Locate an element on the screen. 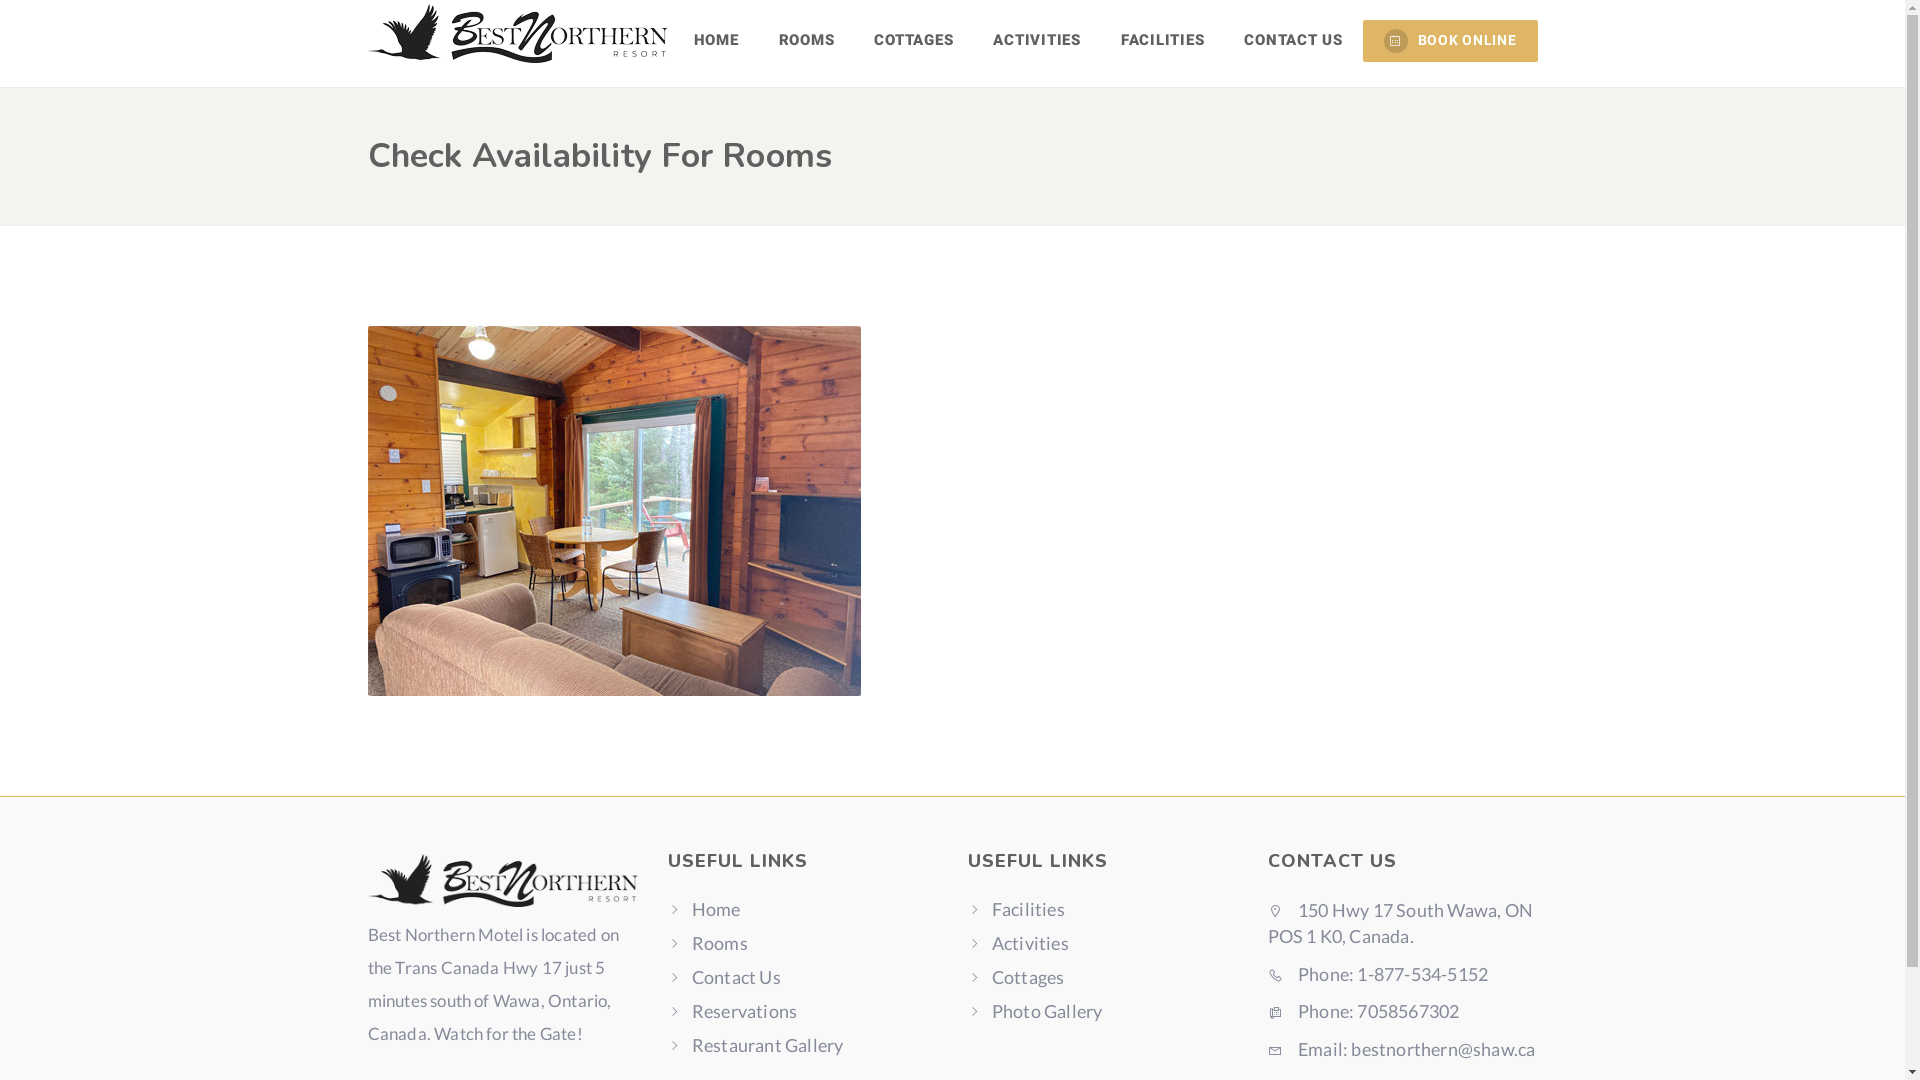 This screenshot has width=1920, height=1080. Rooms is located at coordinates (720, 943).